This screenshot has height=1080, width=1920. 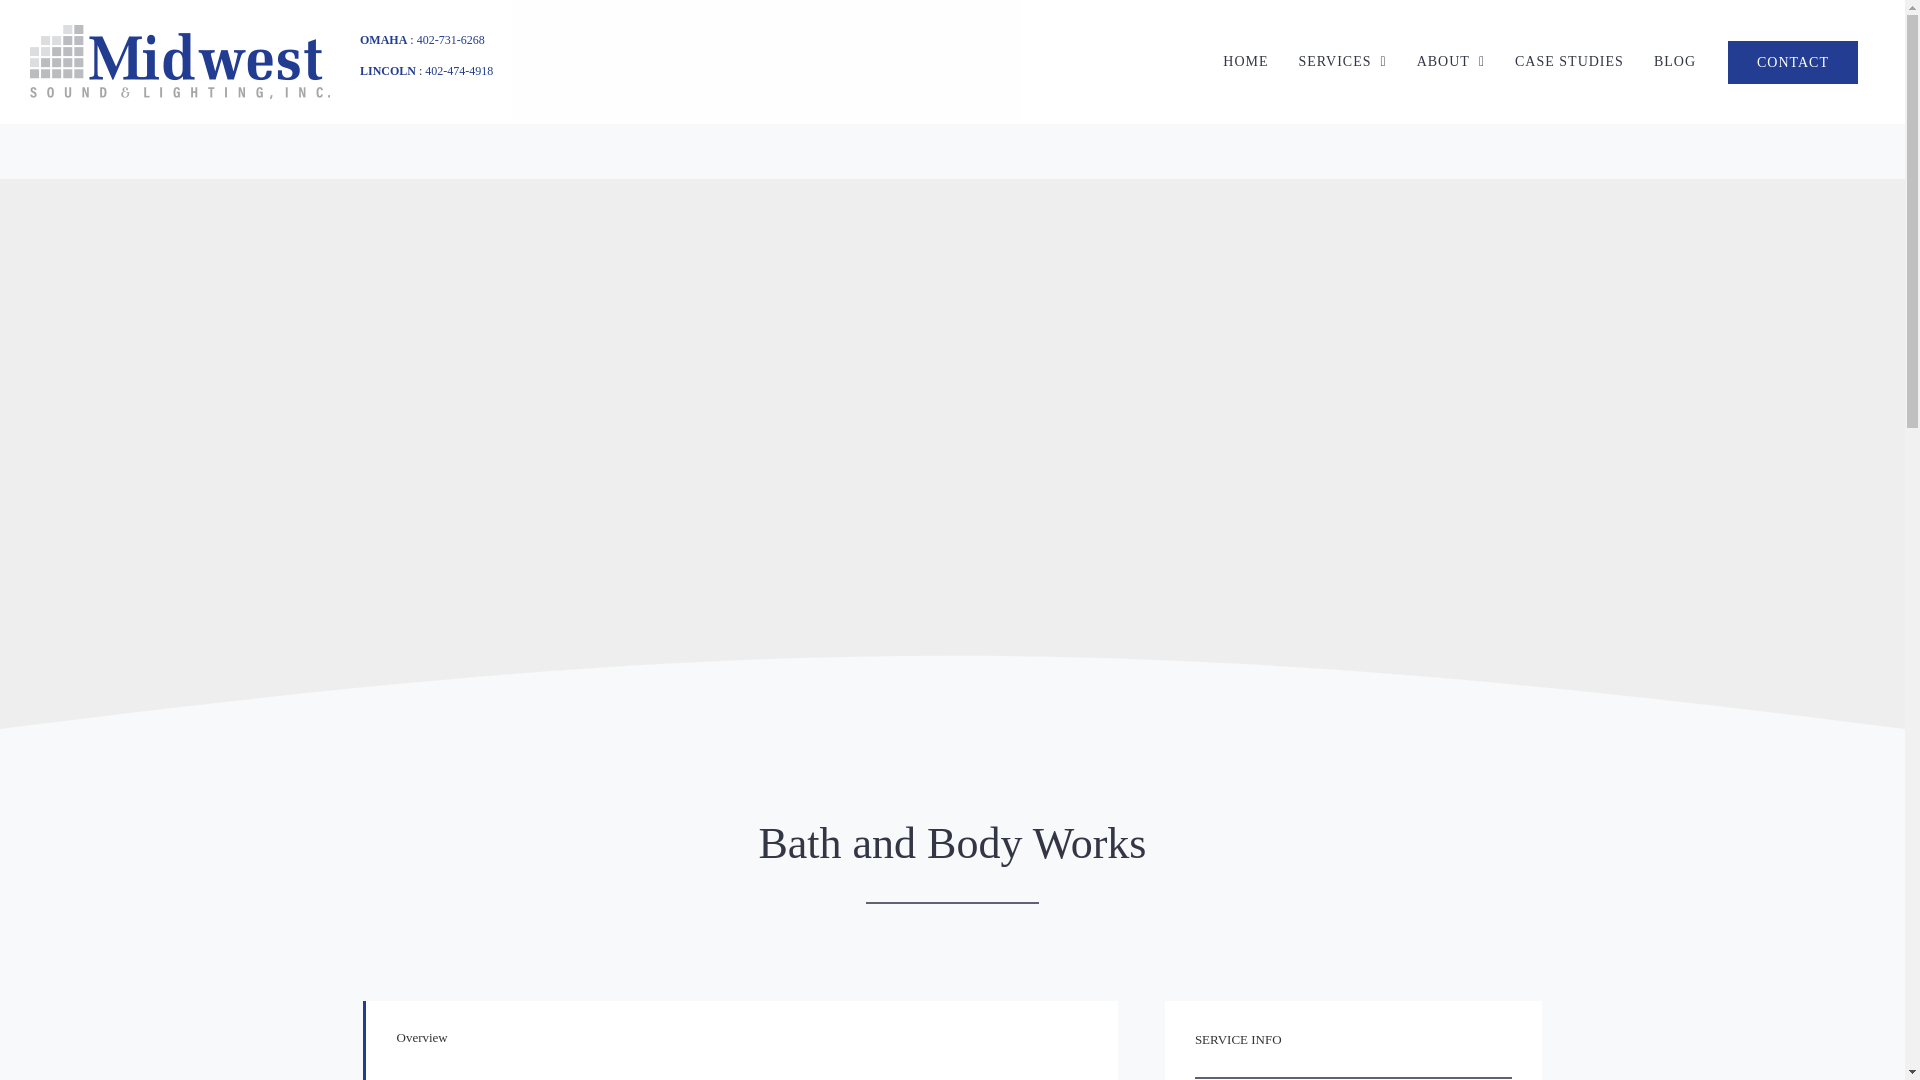 What do you see at coordinates (1569, 62) in the screenshot?
I see `CASE STUDIES` at bounding box center [1569, 62].